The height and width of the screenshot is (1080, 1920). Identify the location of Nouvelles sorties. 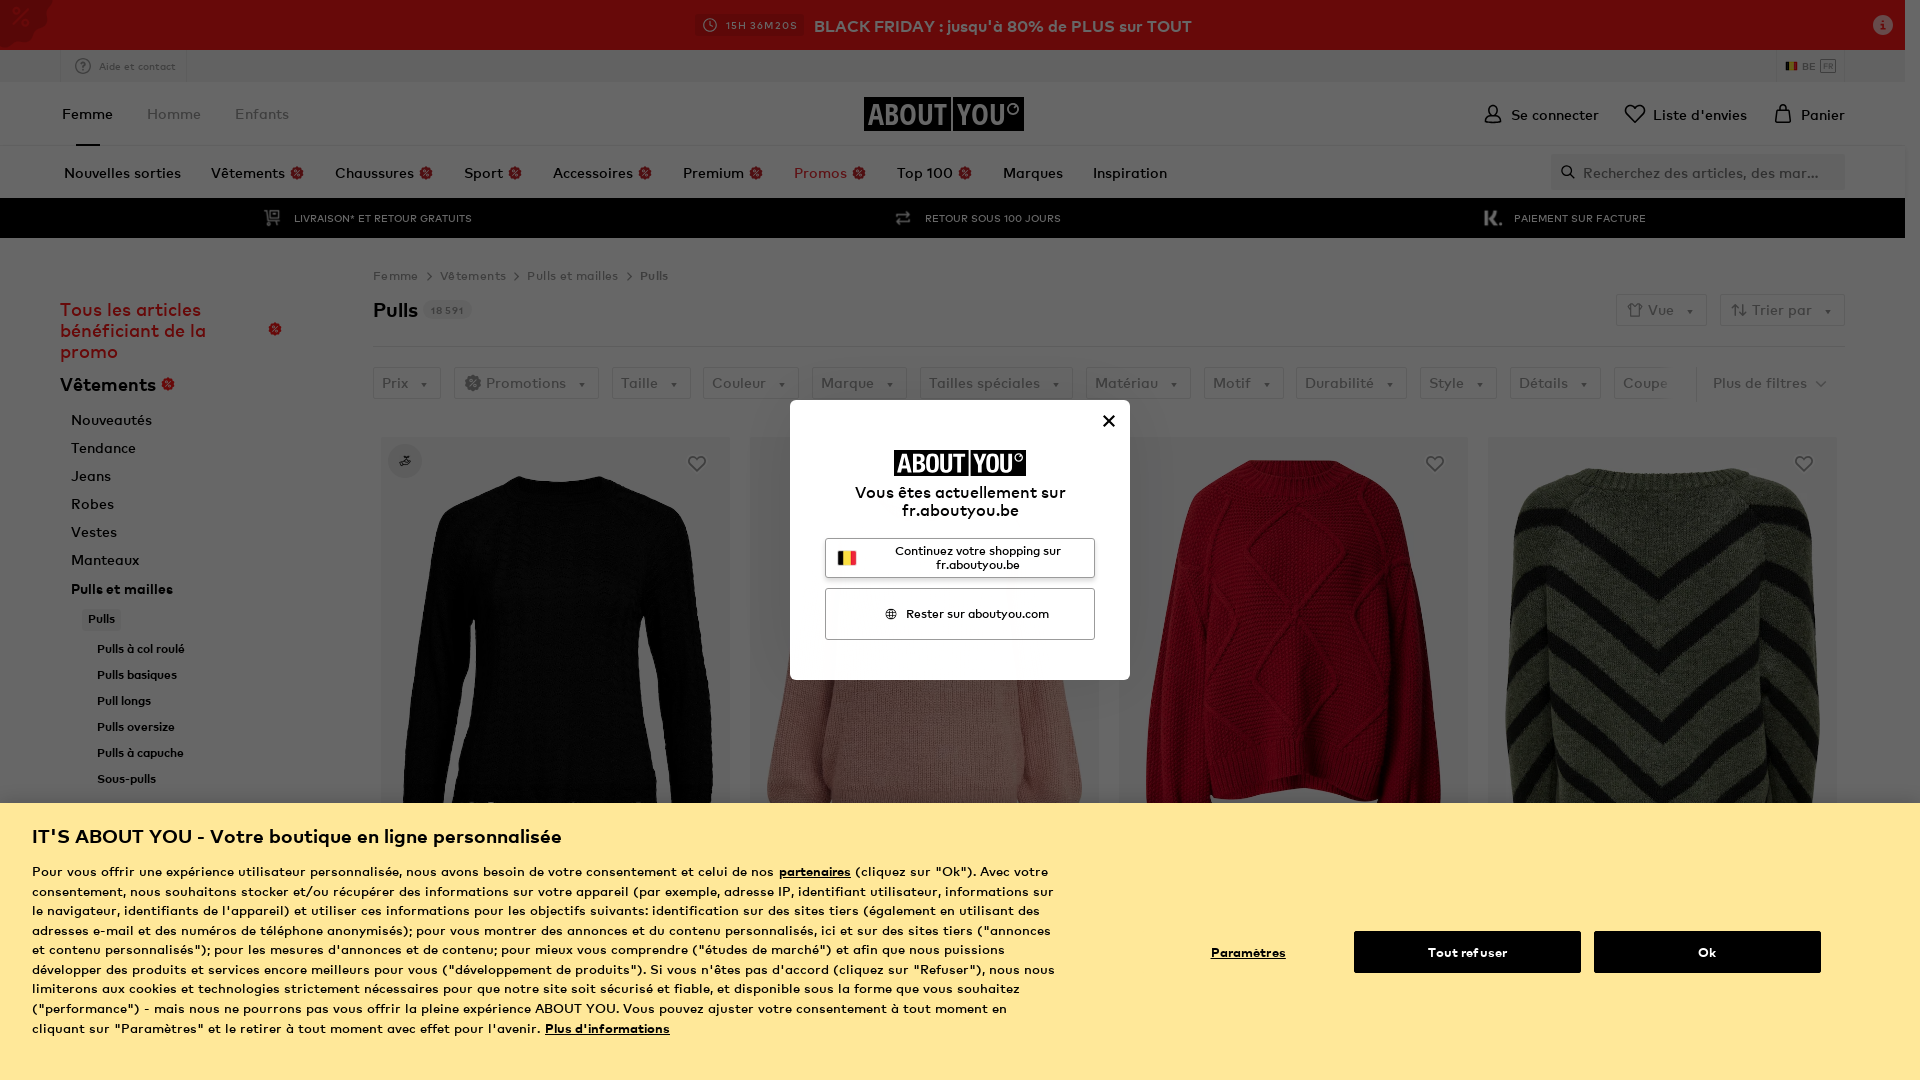
(122, 172).